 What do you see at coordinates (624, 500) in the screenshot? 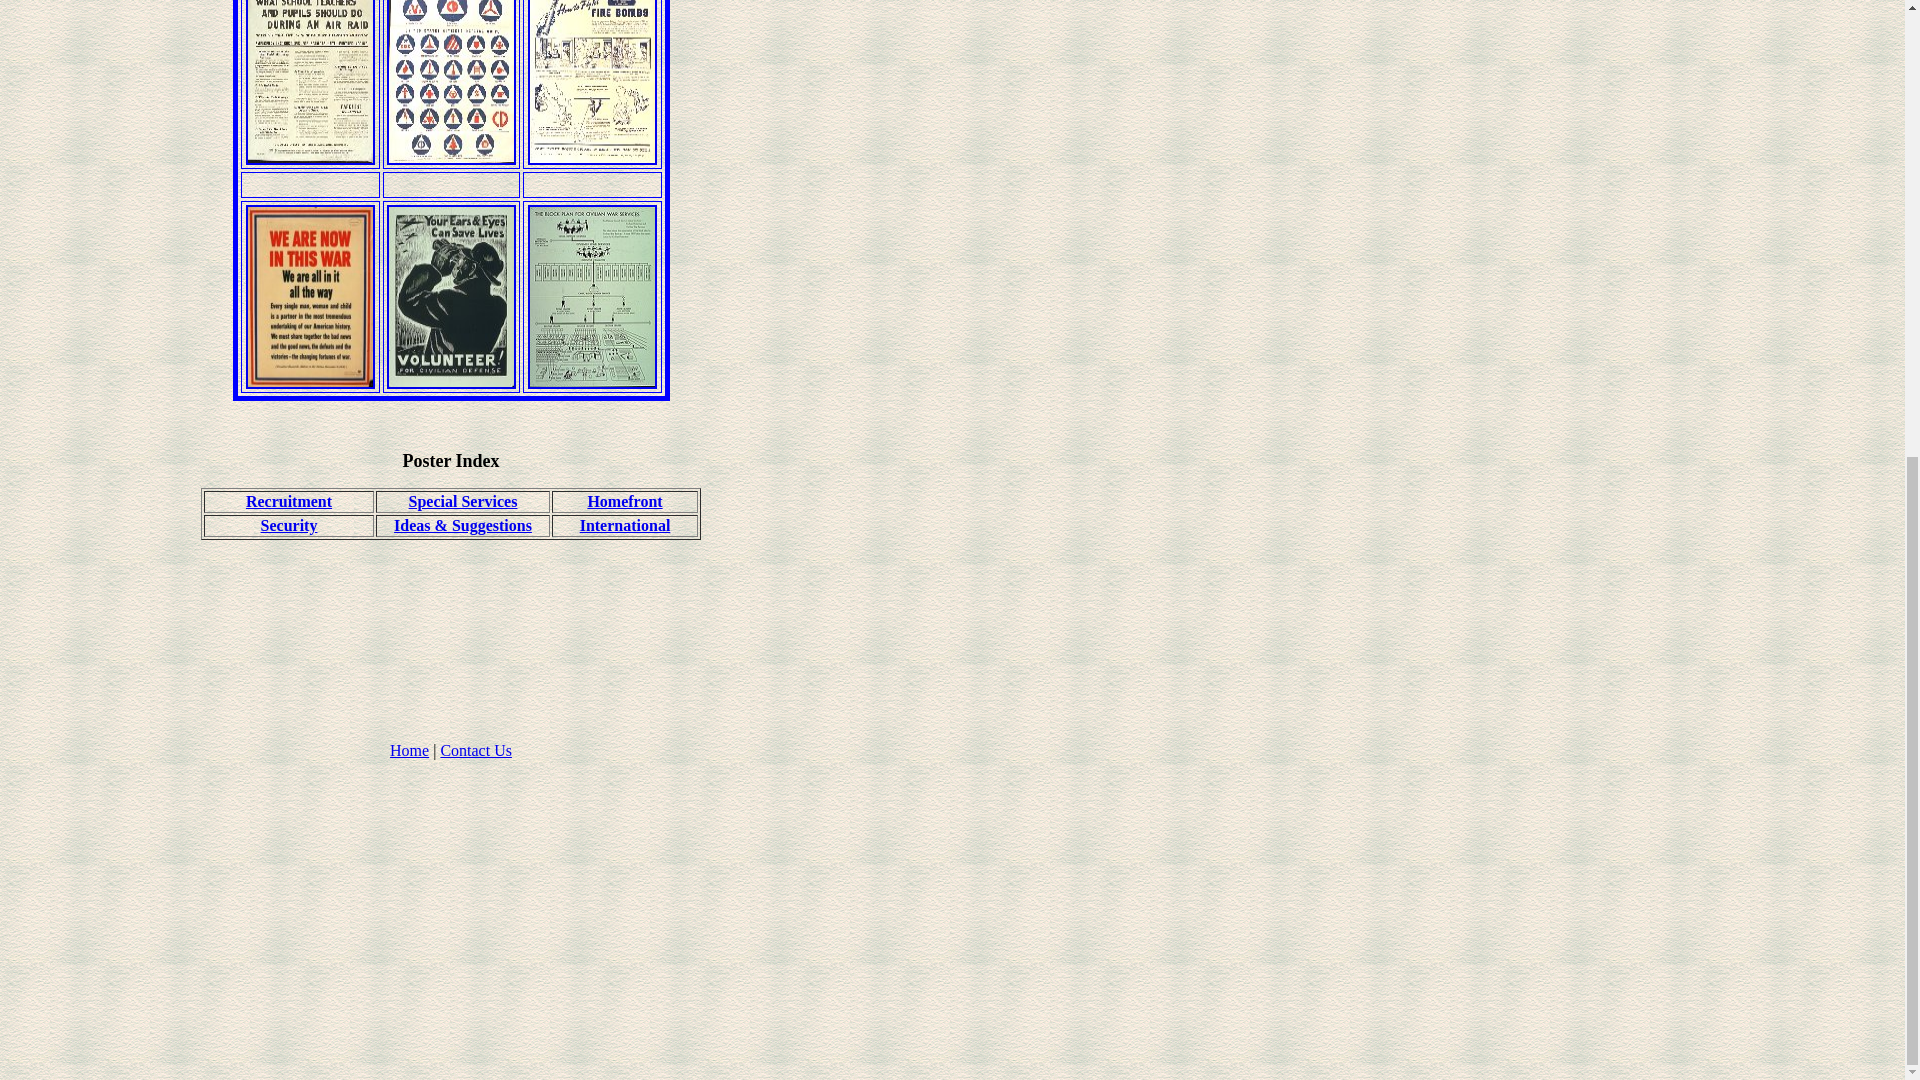
I see `Homefront` at bounding box center [624, 500].